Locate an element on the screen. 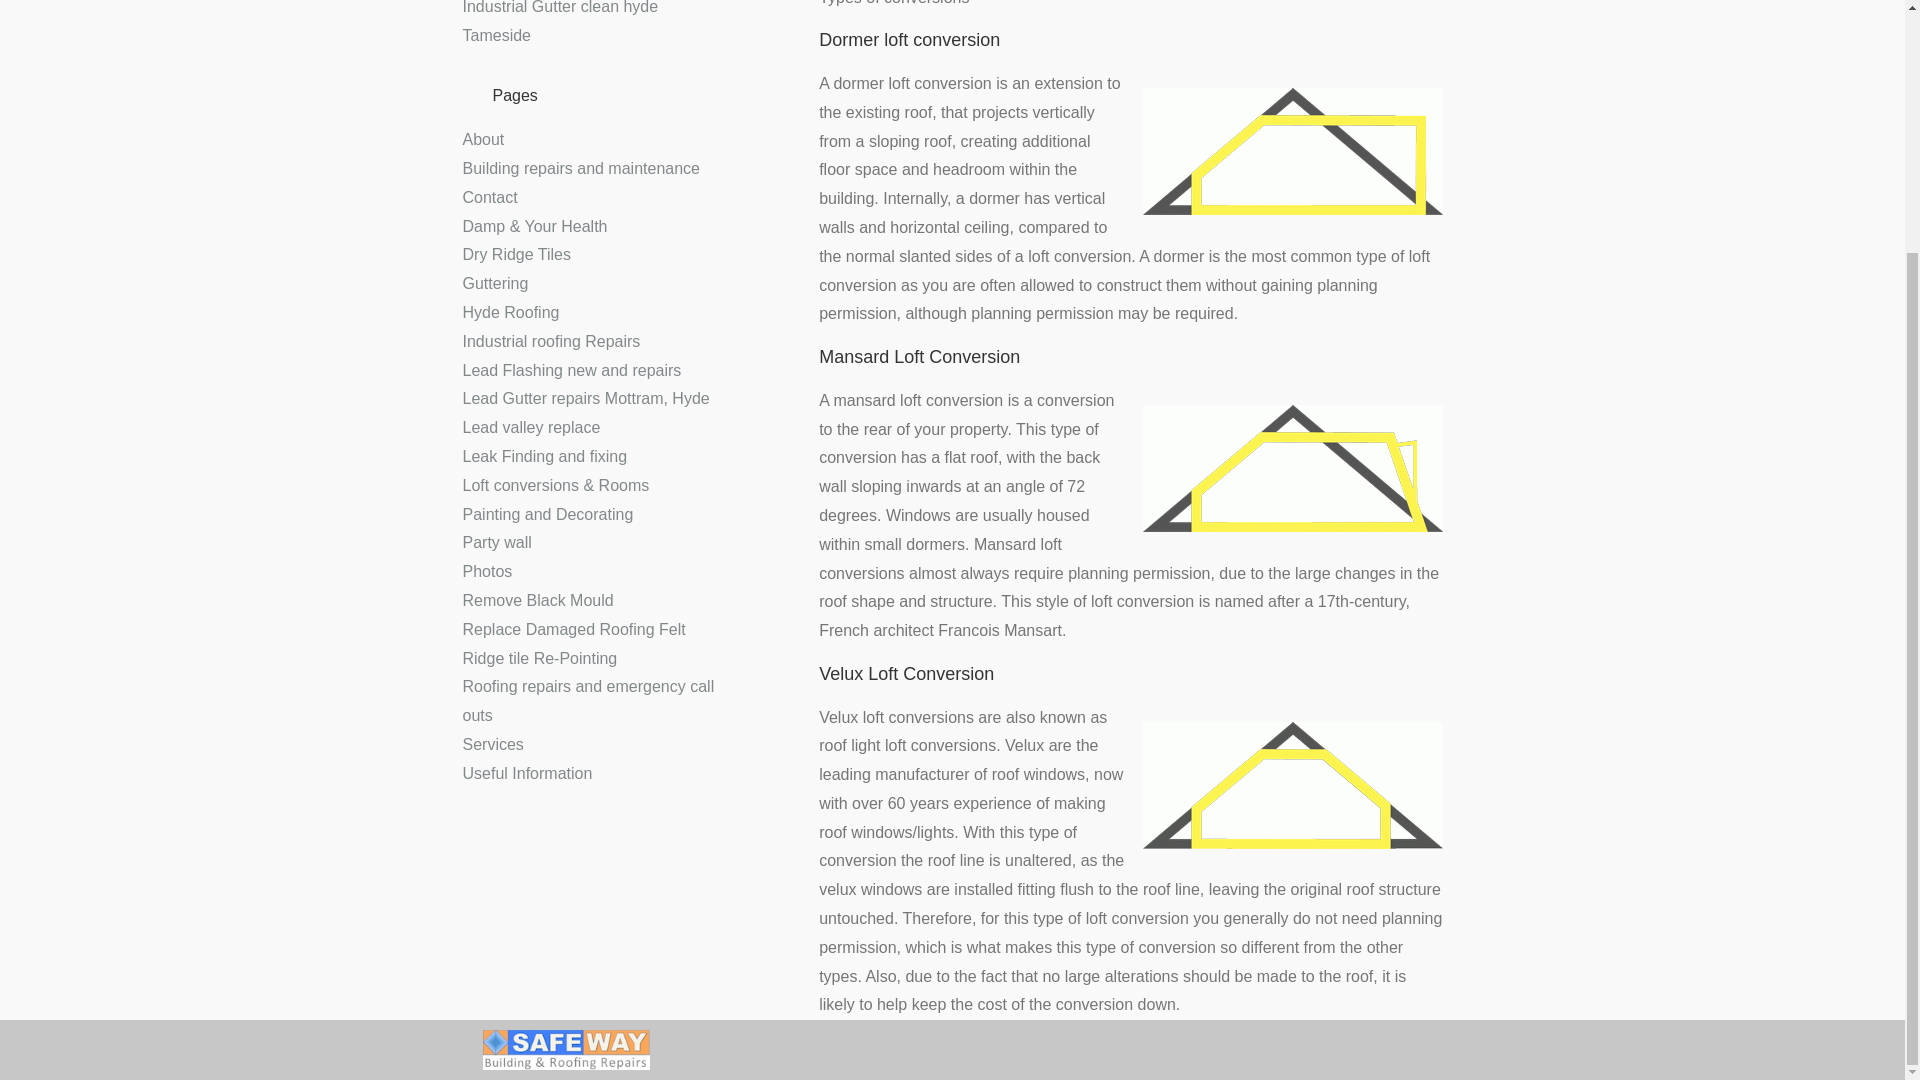 The image size is (1920, 1080). Lead Flashing new and repairs is located at coordinates (572, 370).